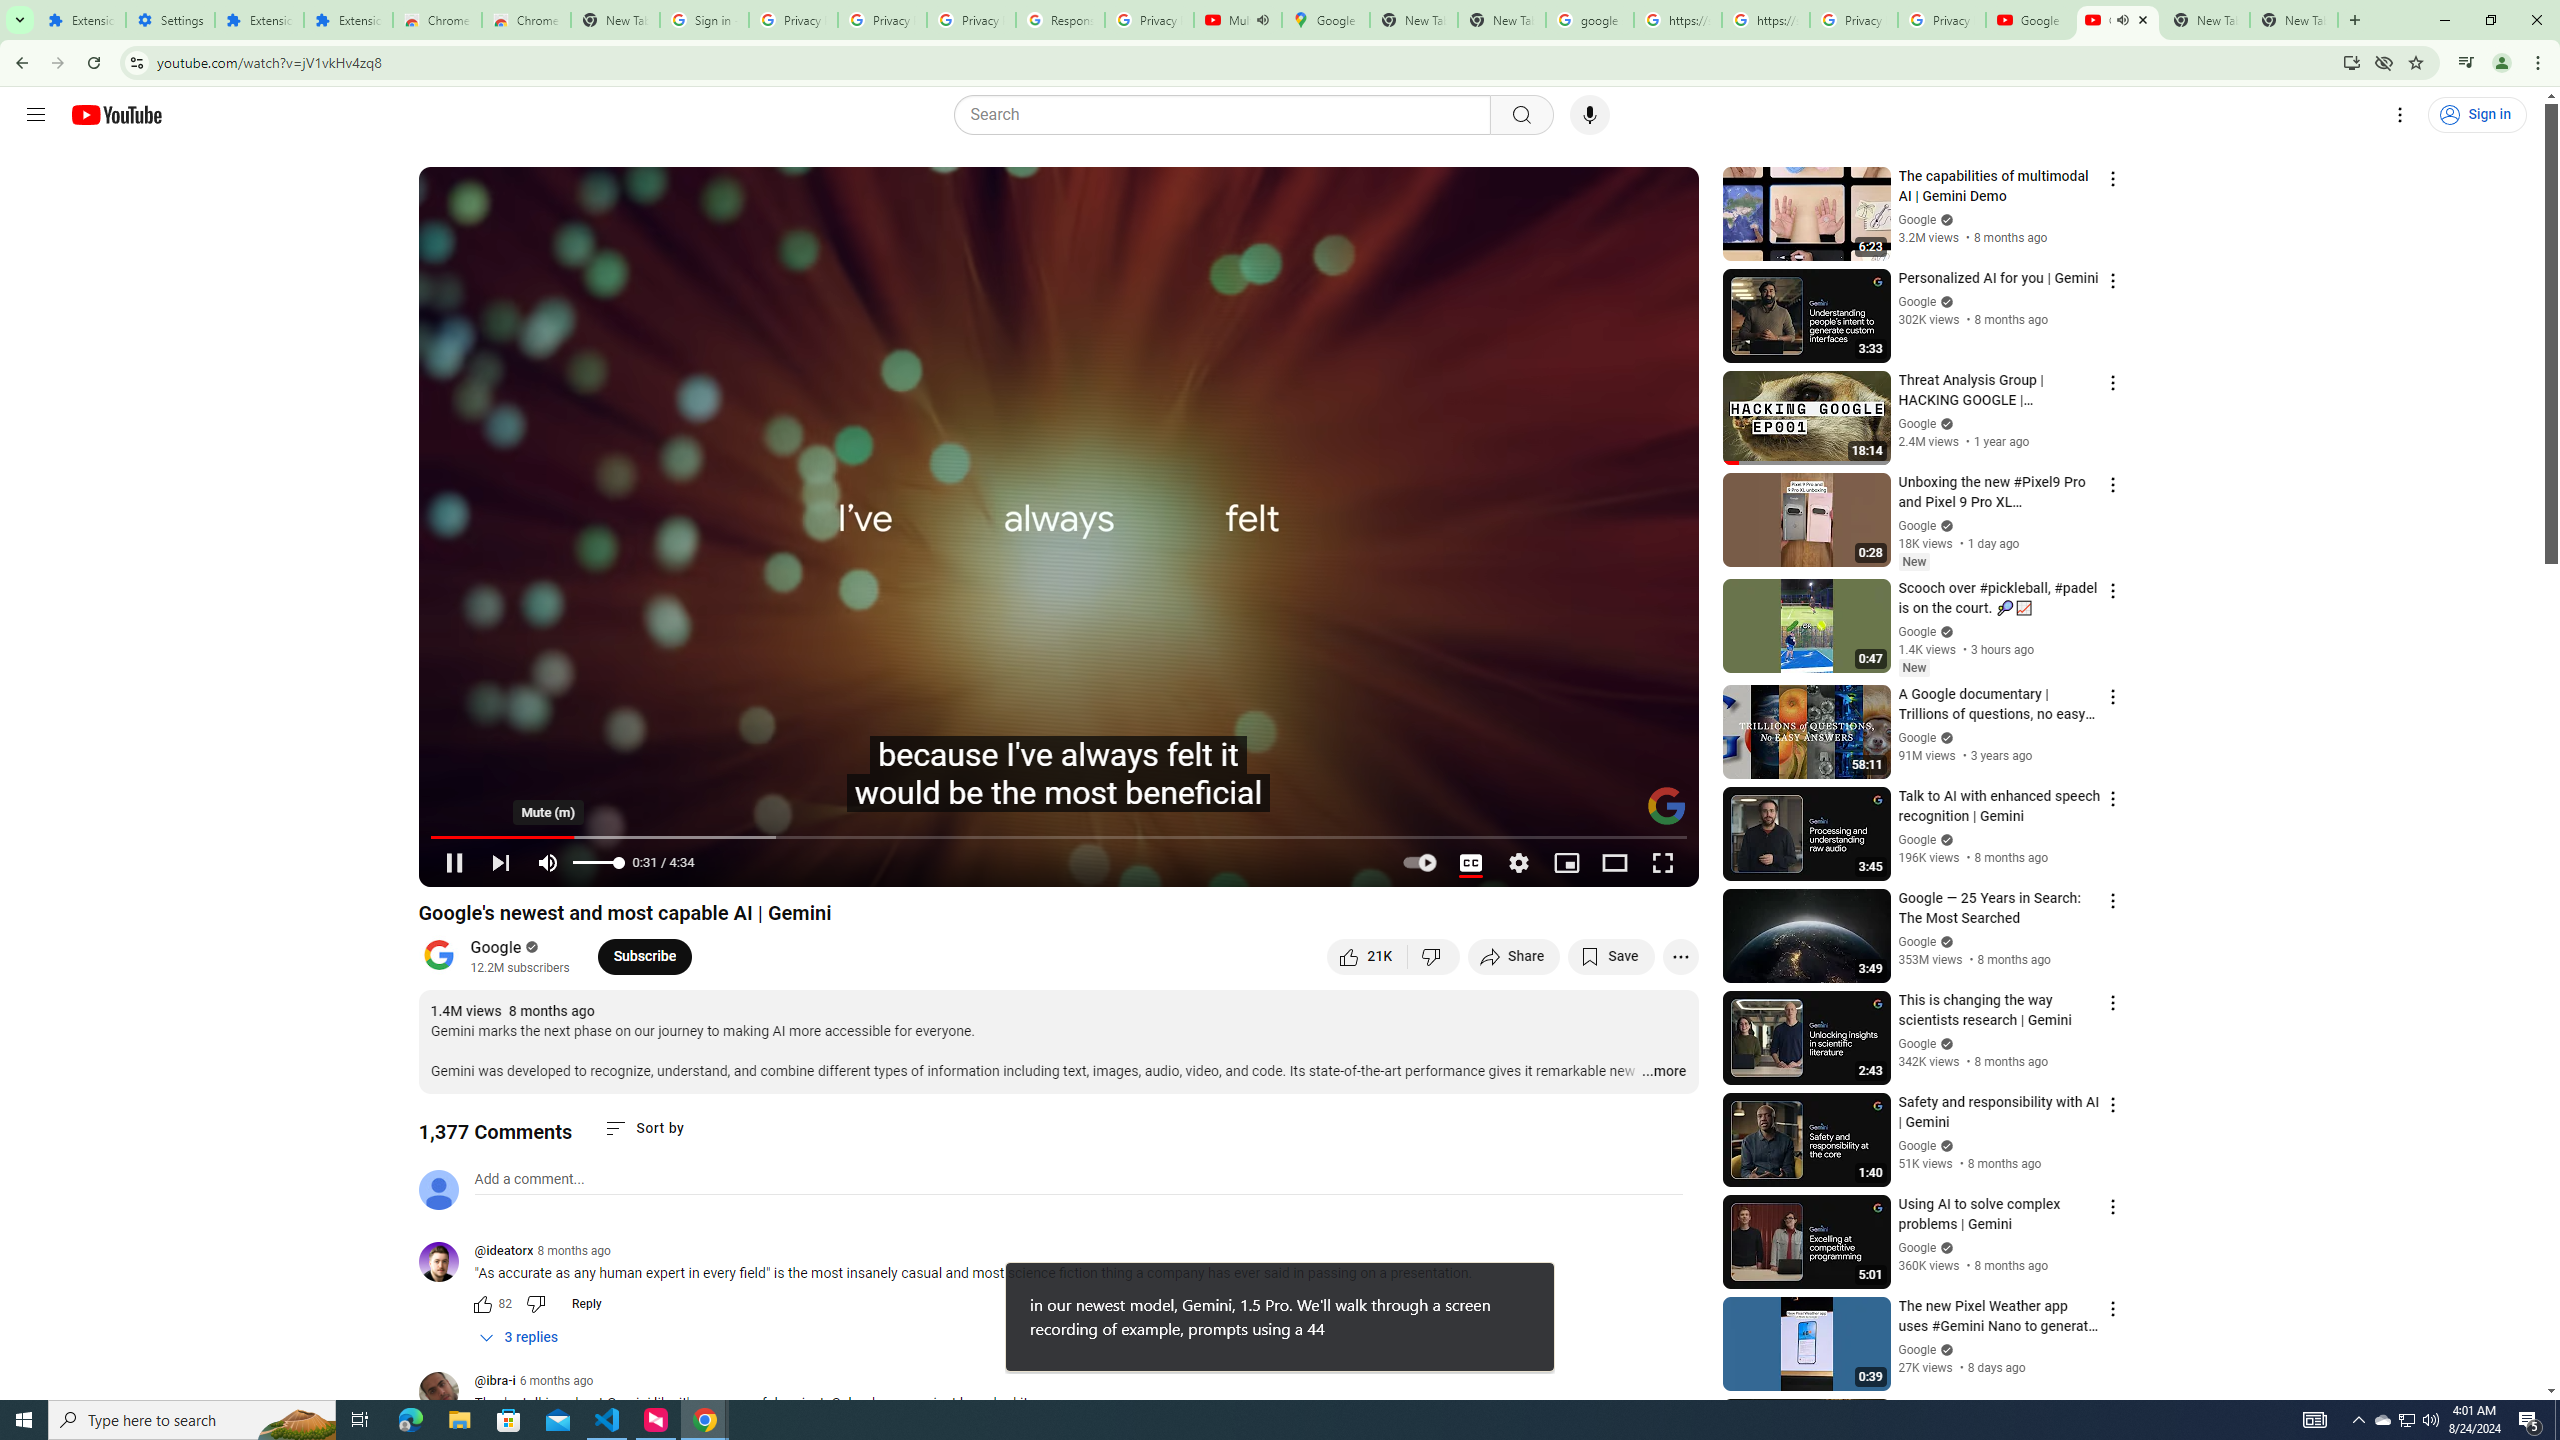 This screenshot has width=2560, height=1440. Describe the element at coordinates (116, 114) in the screenshot. I see `YouTube Home` at that location.